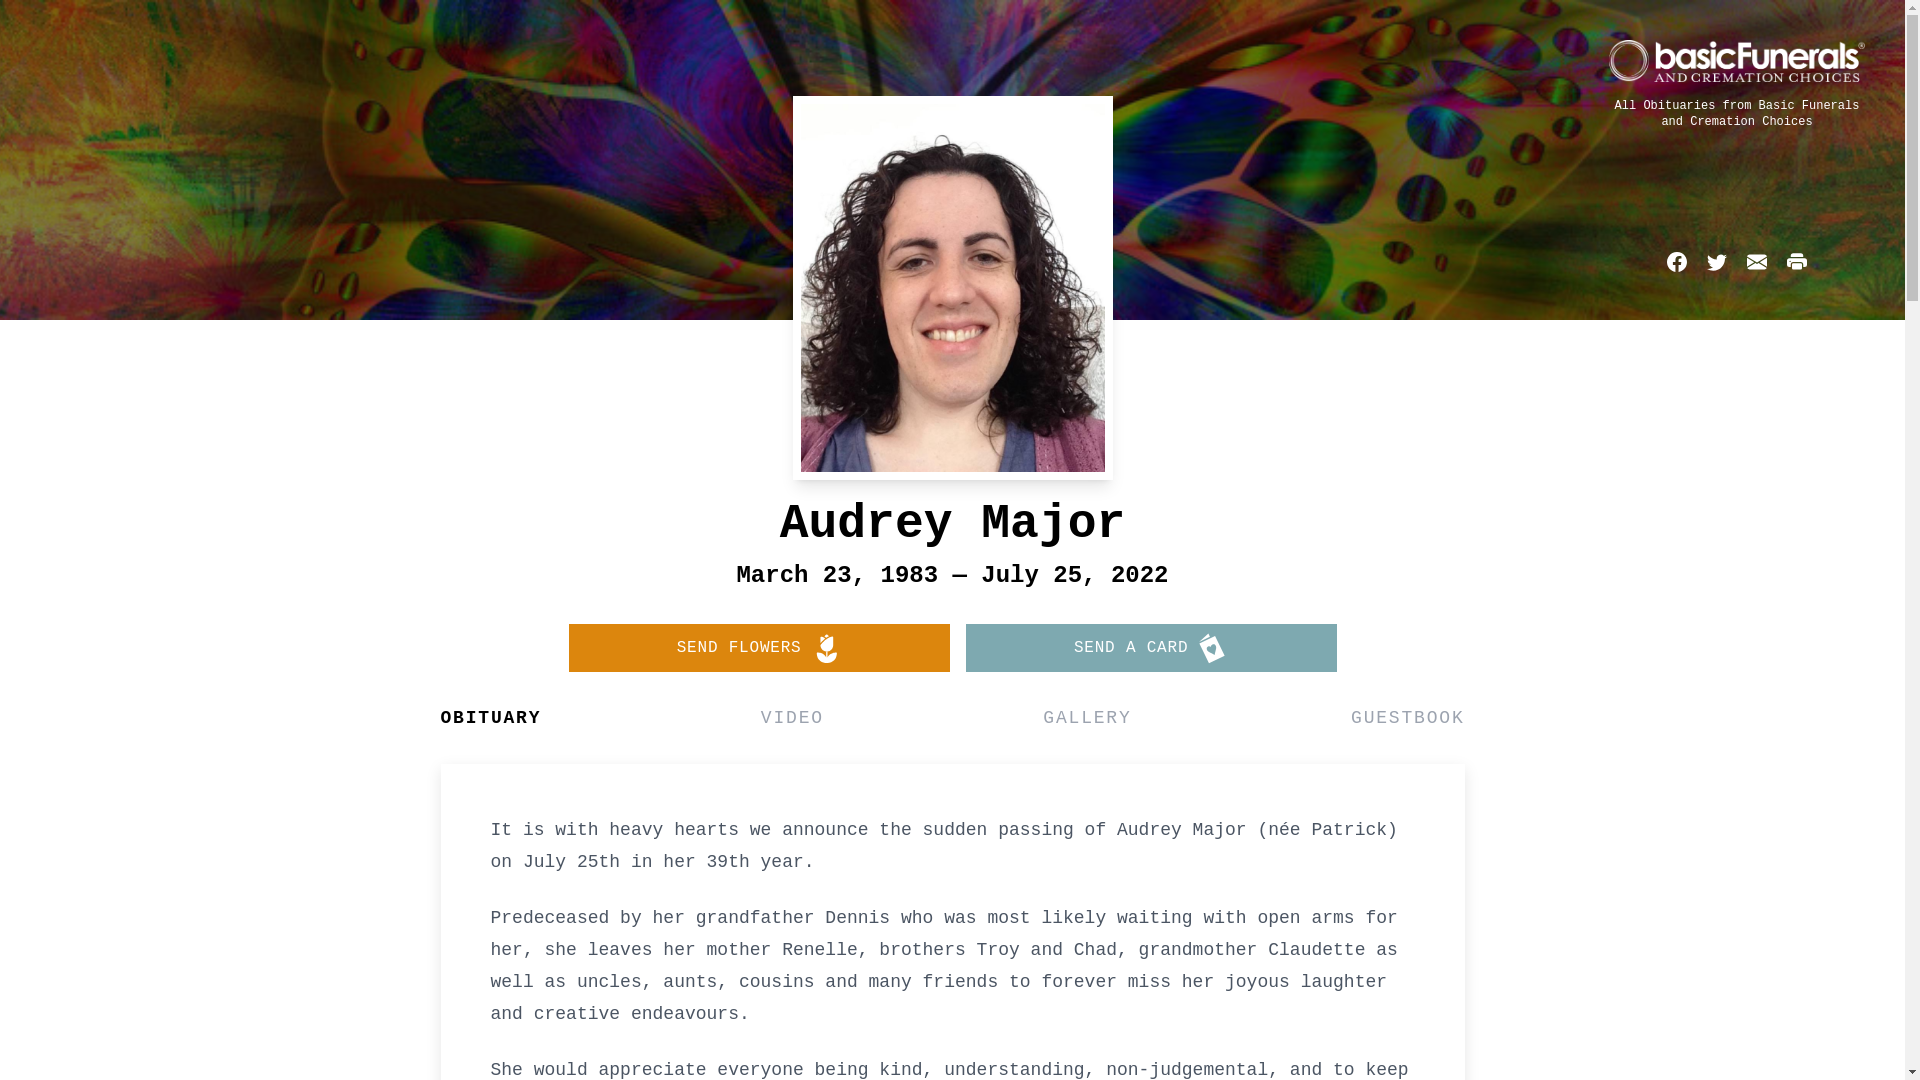 The height and width of the screenshot is (1080, 1920). What do you see at coordinates (1408, 718) in the screenshot?
I see `GUESTBOOK` at bounding box center [1408, 718].